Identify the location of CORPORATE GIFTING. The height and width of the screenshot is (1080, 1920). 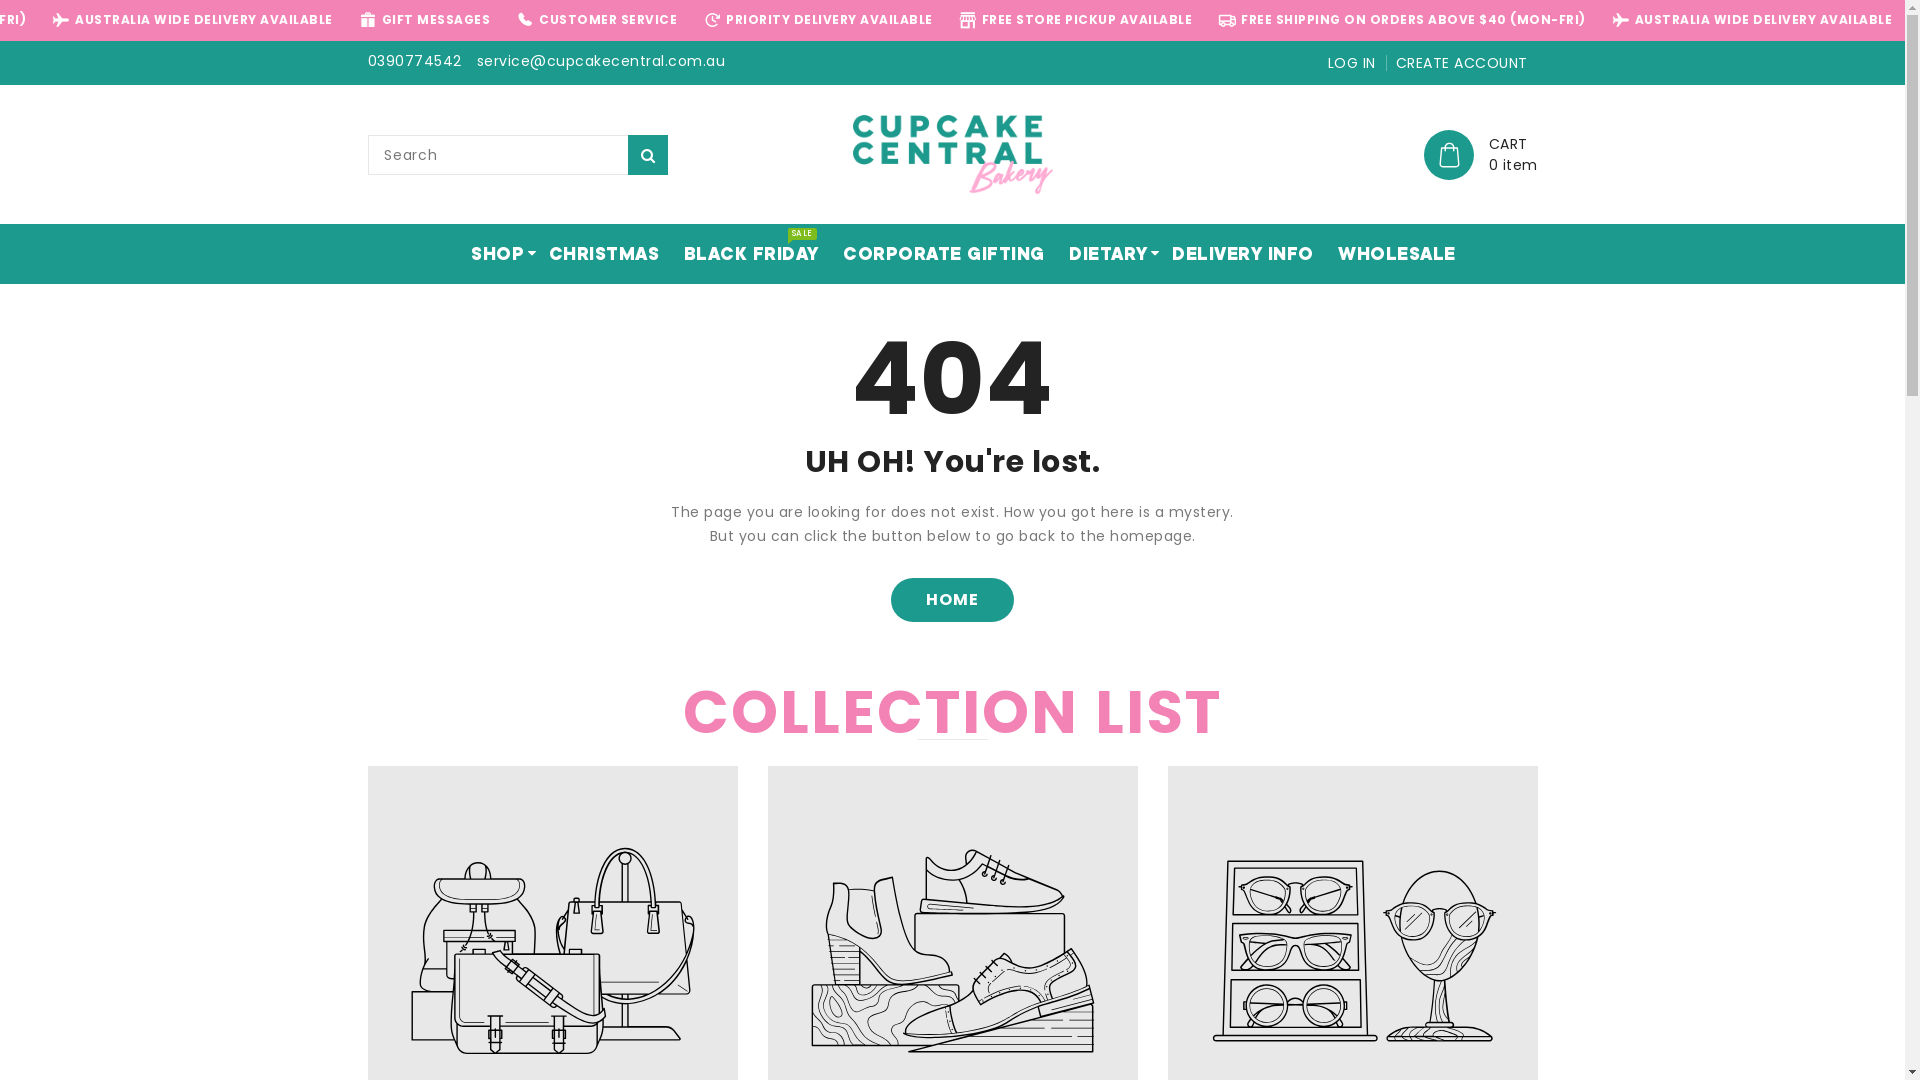
(933, 254).